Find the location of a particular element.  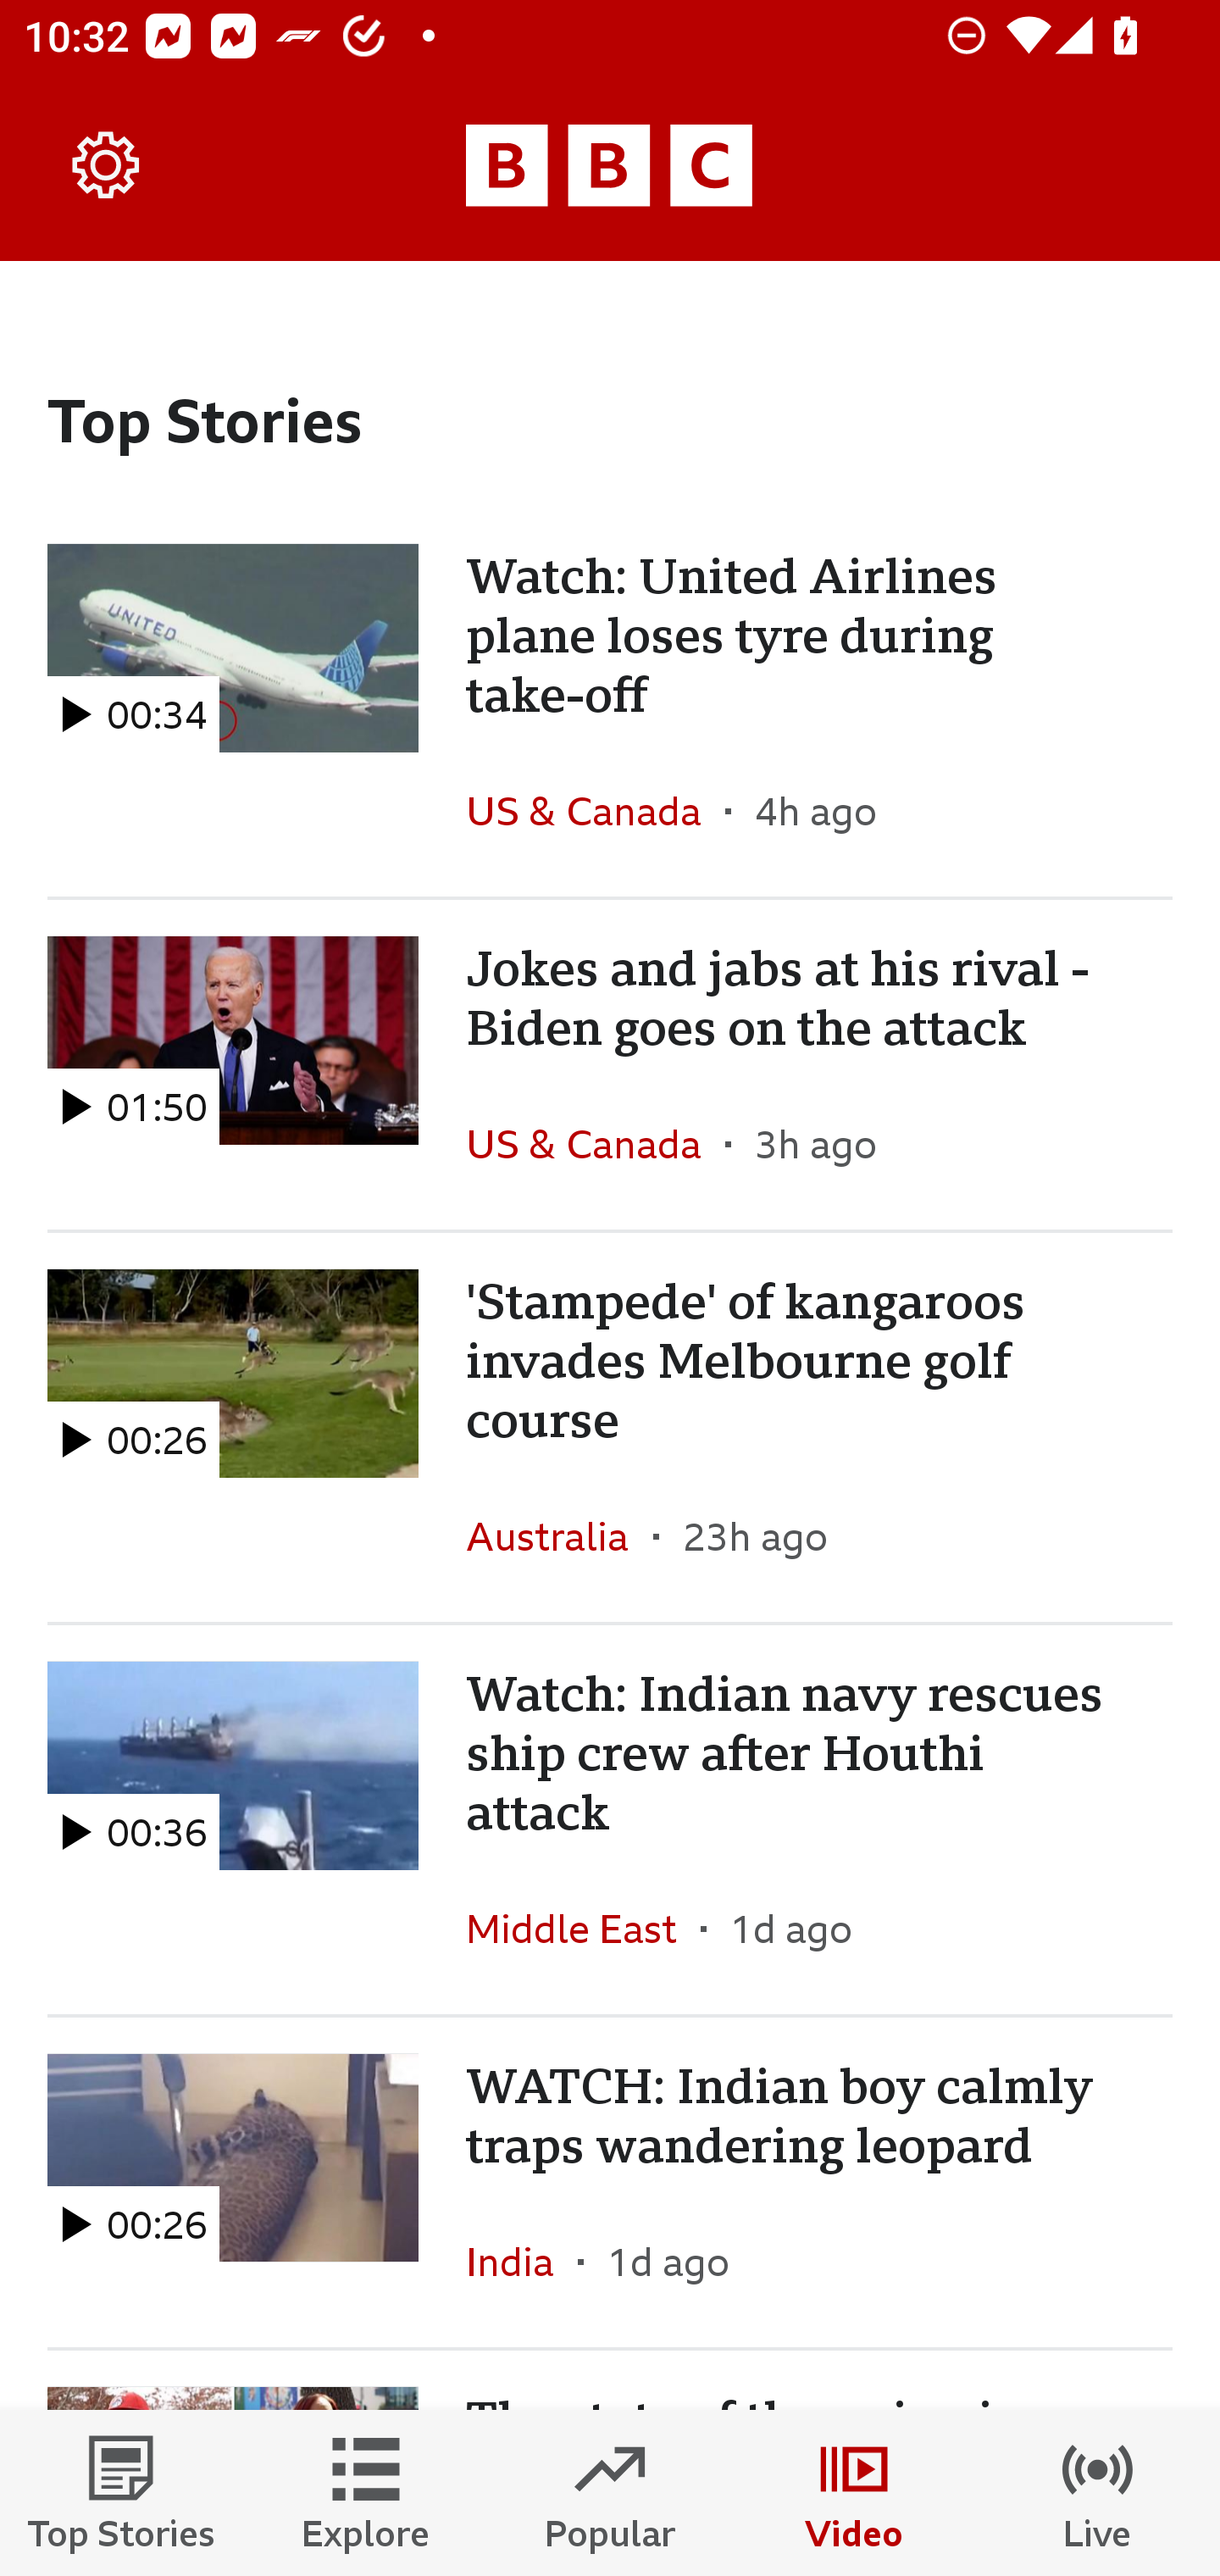

India In the section India is located at coordinates (522, 2261).